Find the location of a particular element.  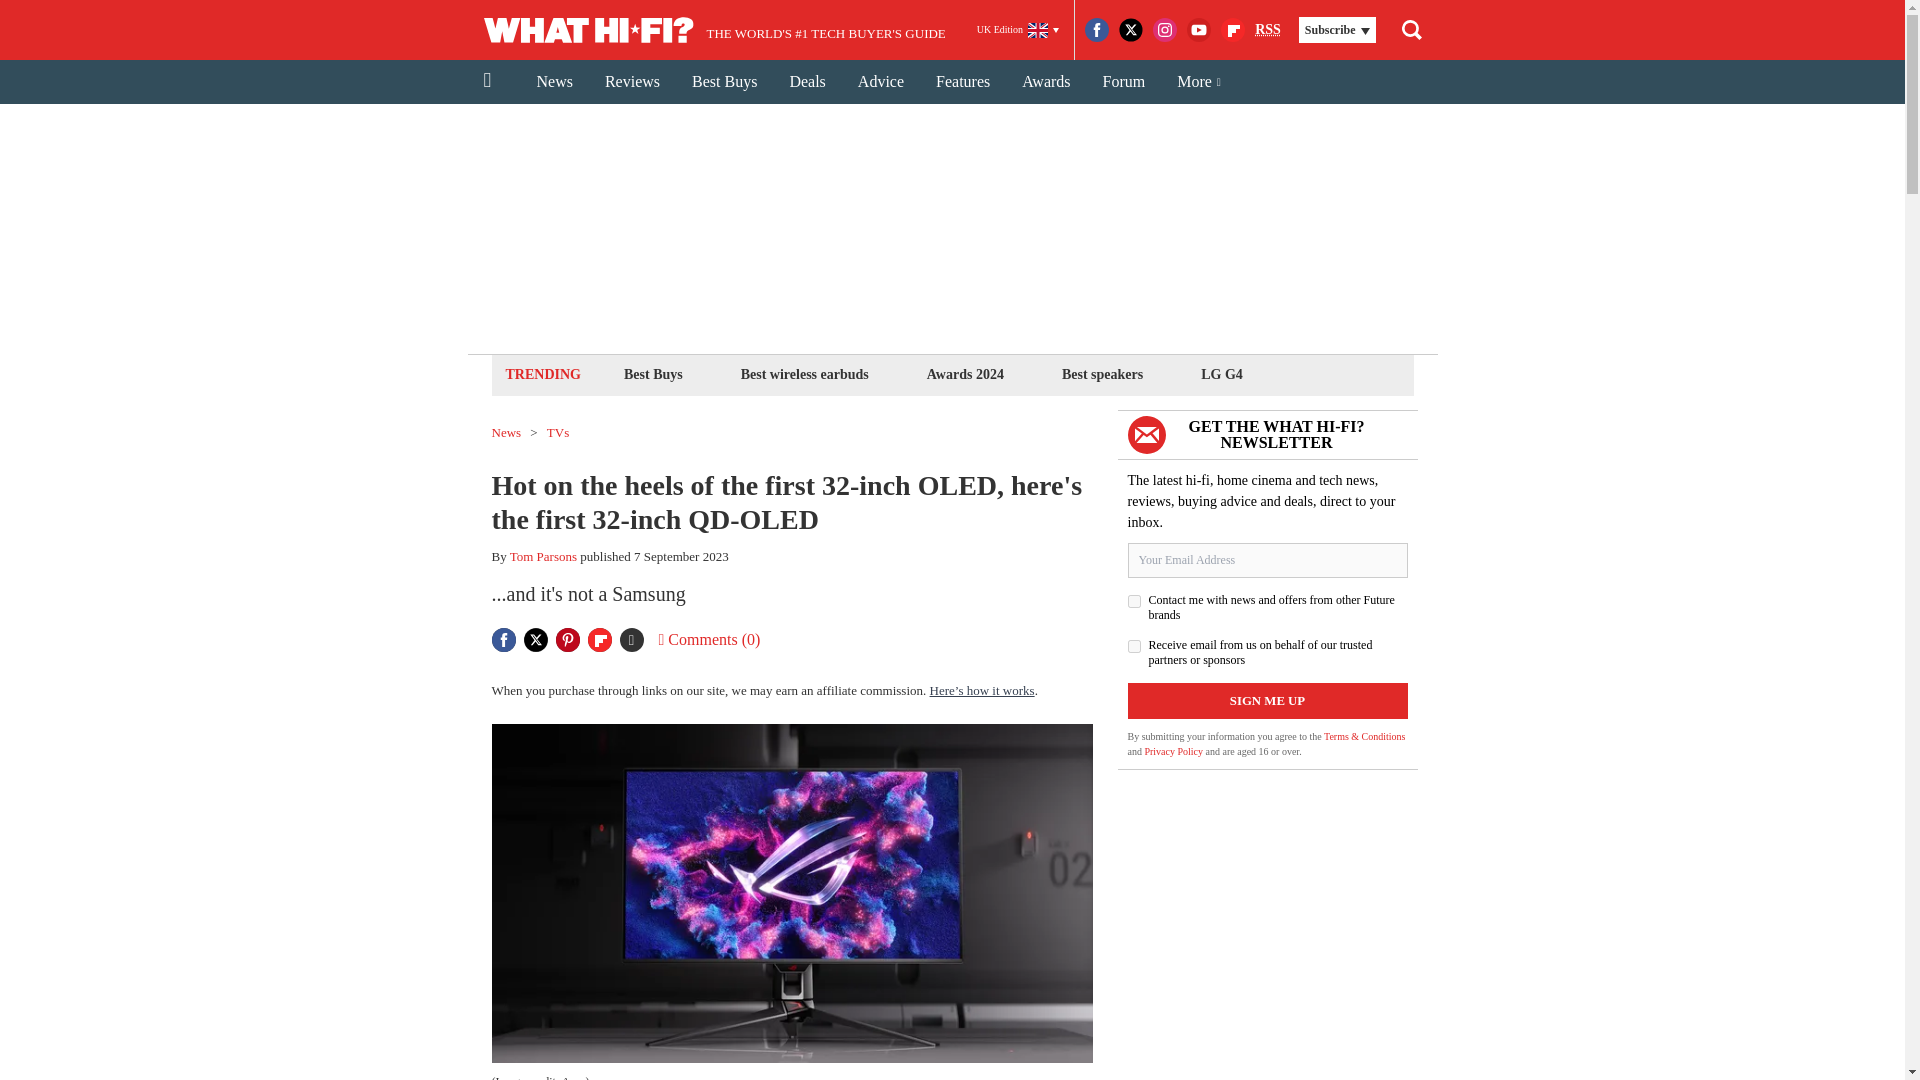

News is located at coordinates (554, 82).